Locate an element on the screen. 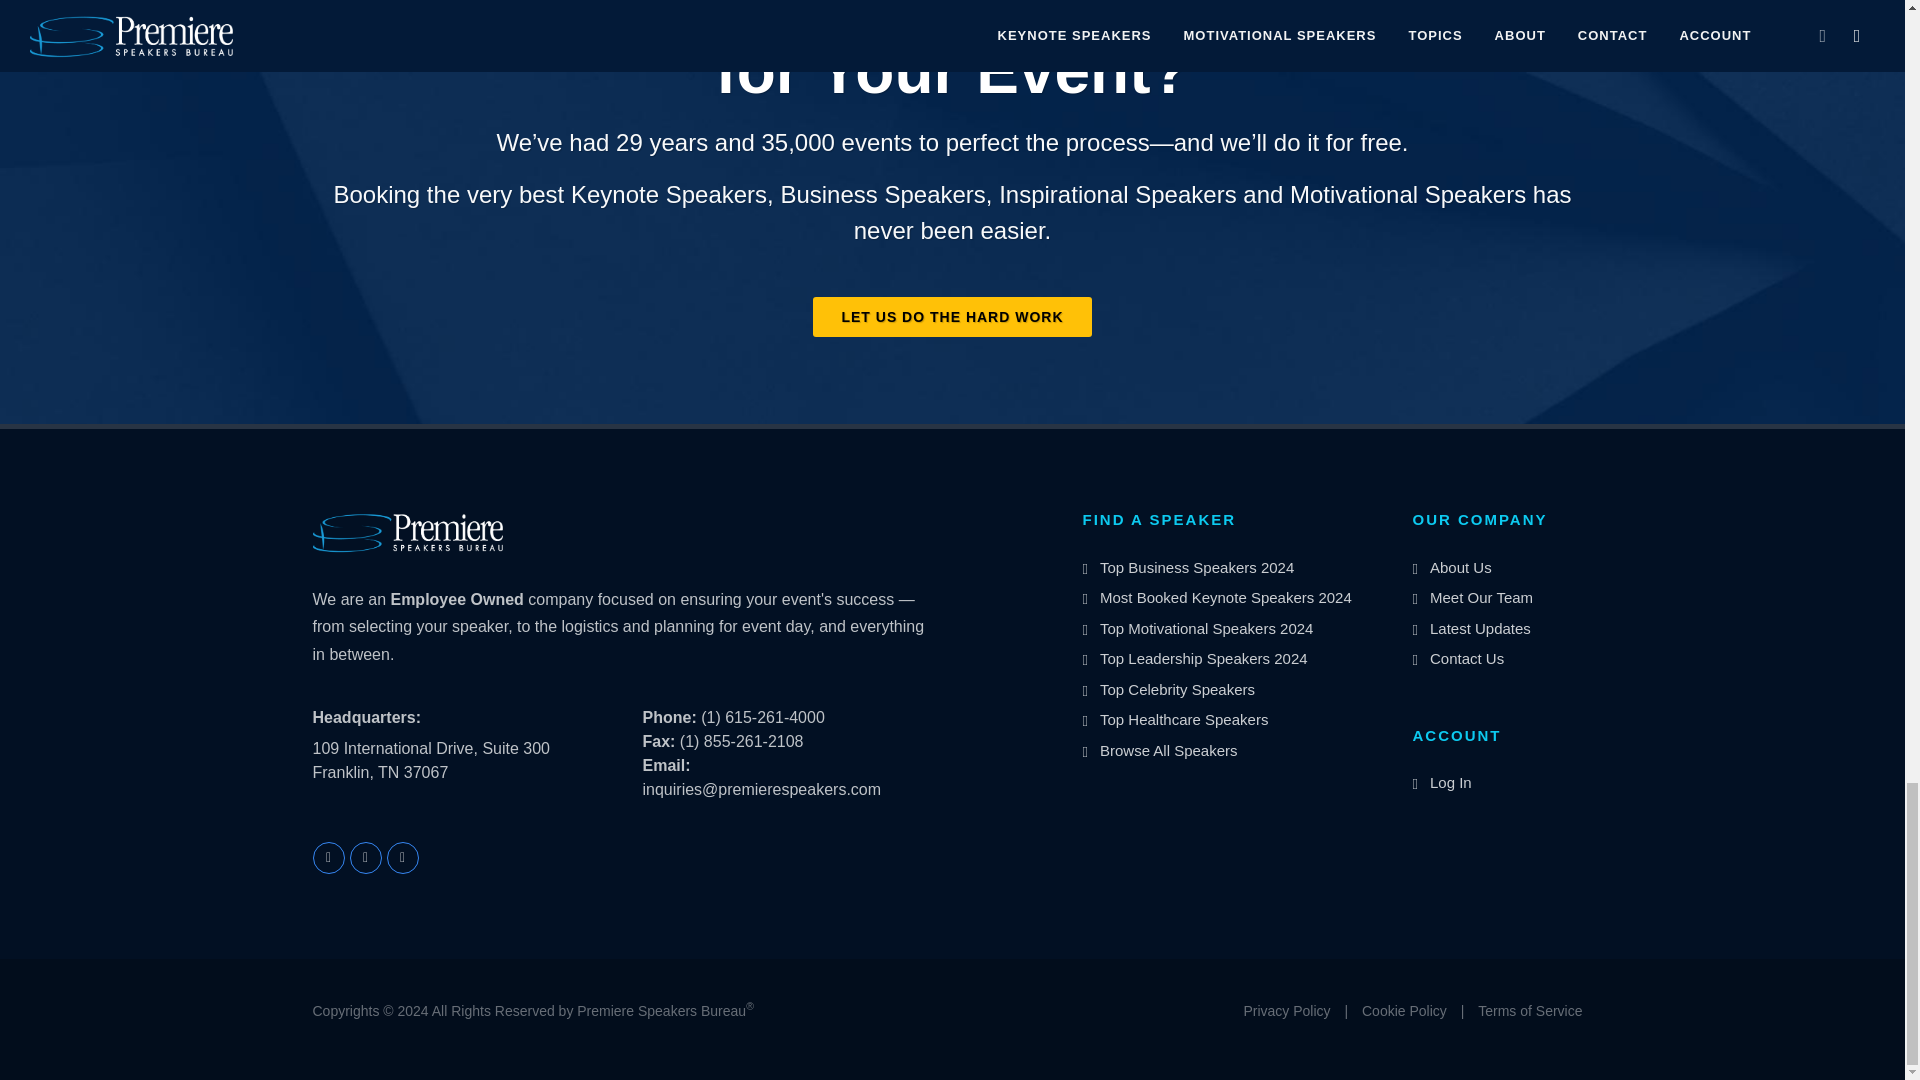  Fax is located at coordinates (658, 741).